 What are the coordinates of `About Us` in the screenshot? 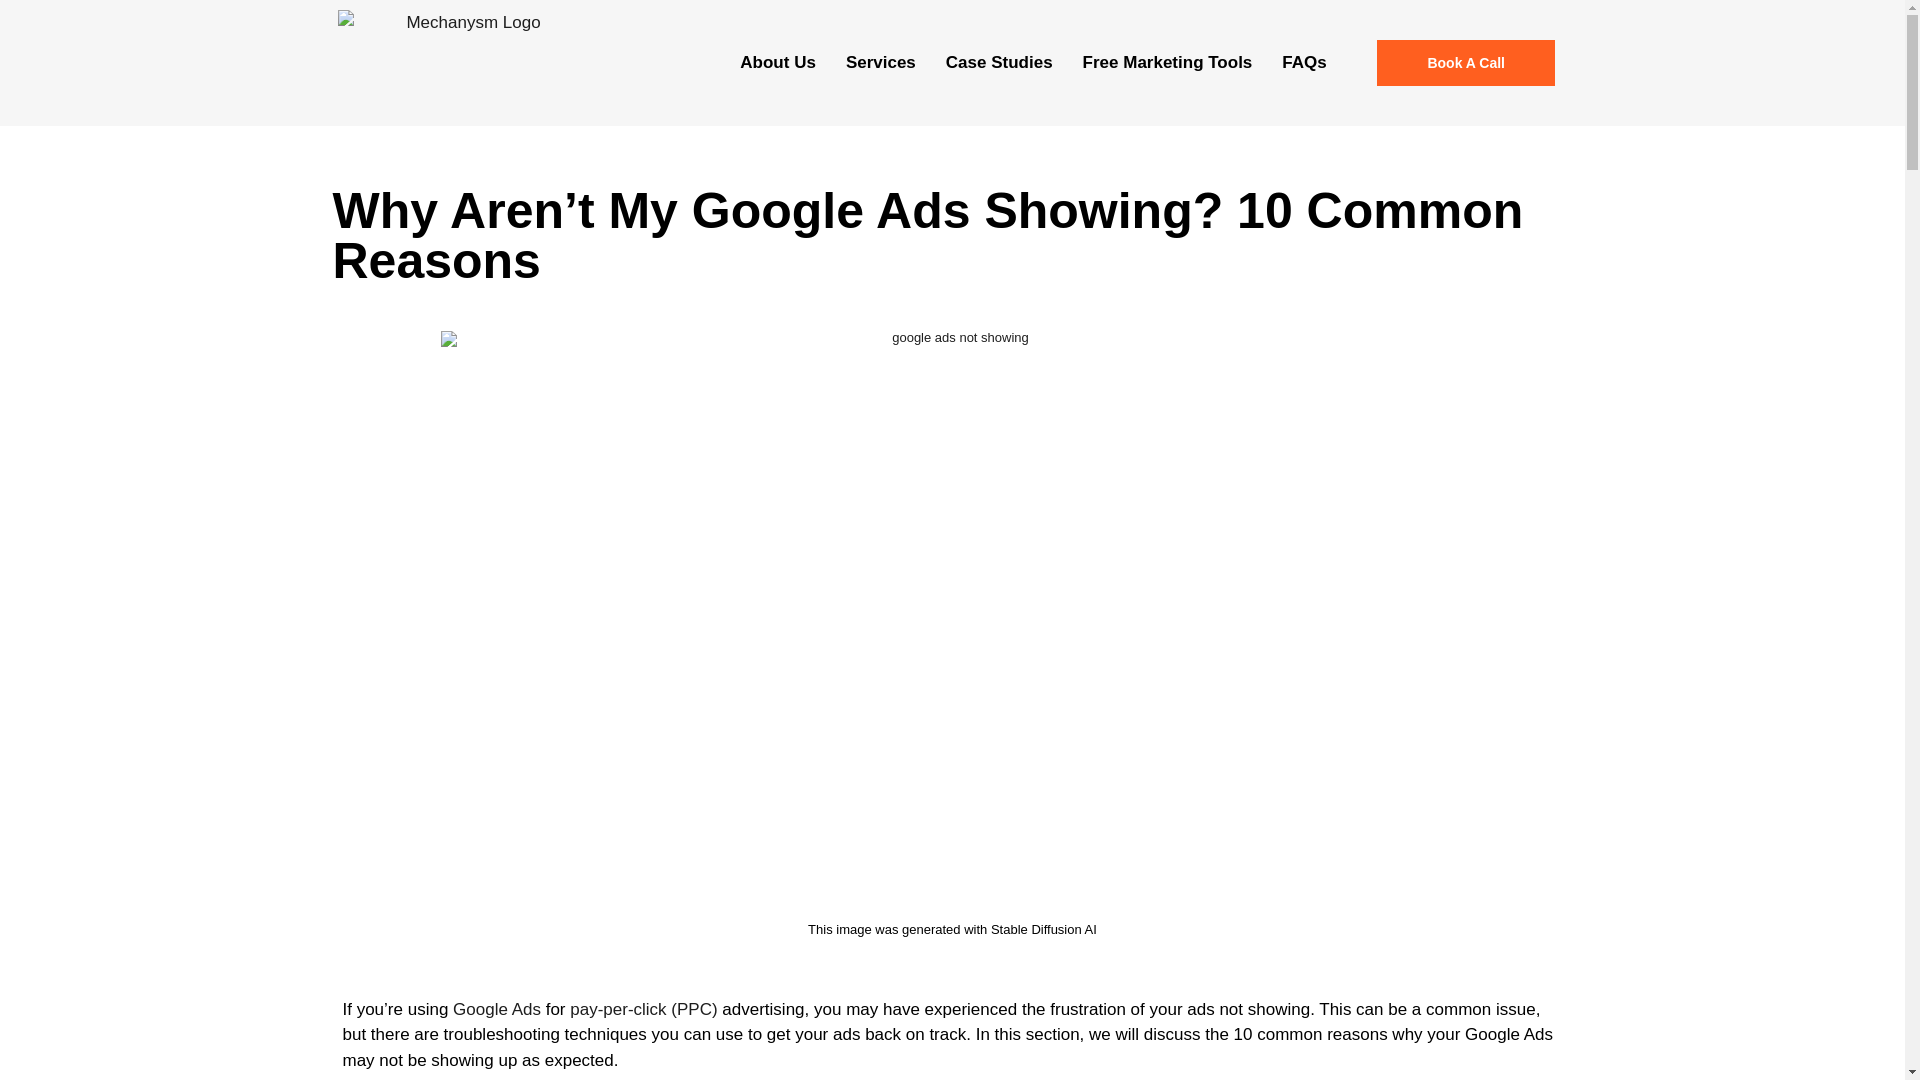 It's located at (778, 62).